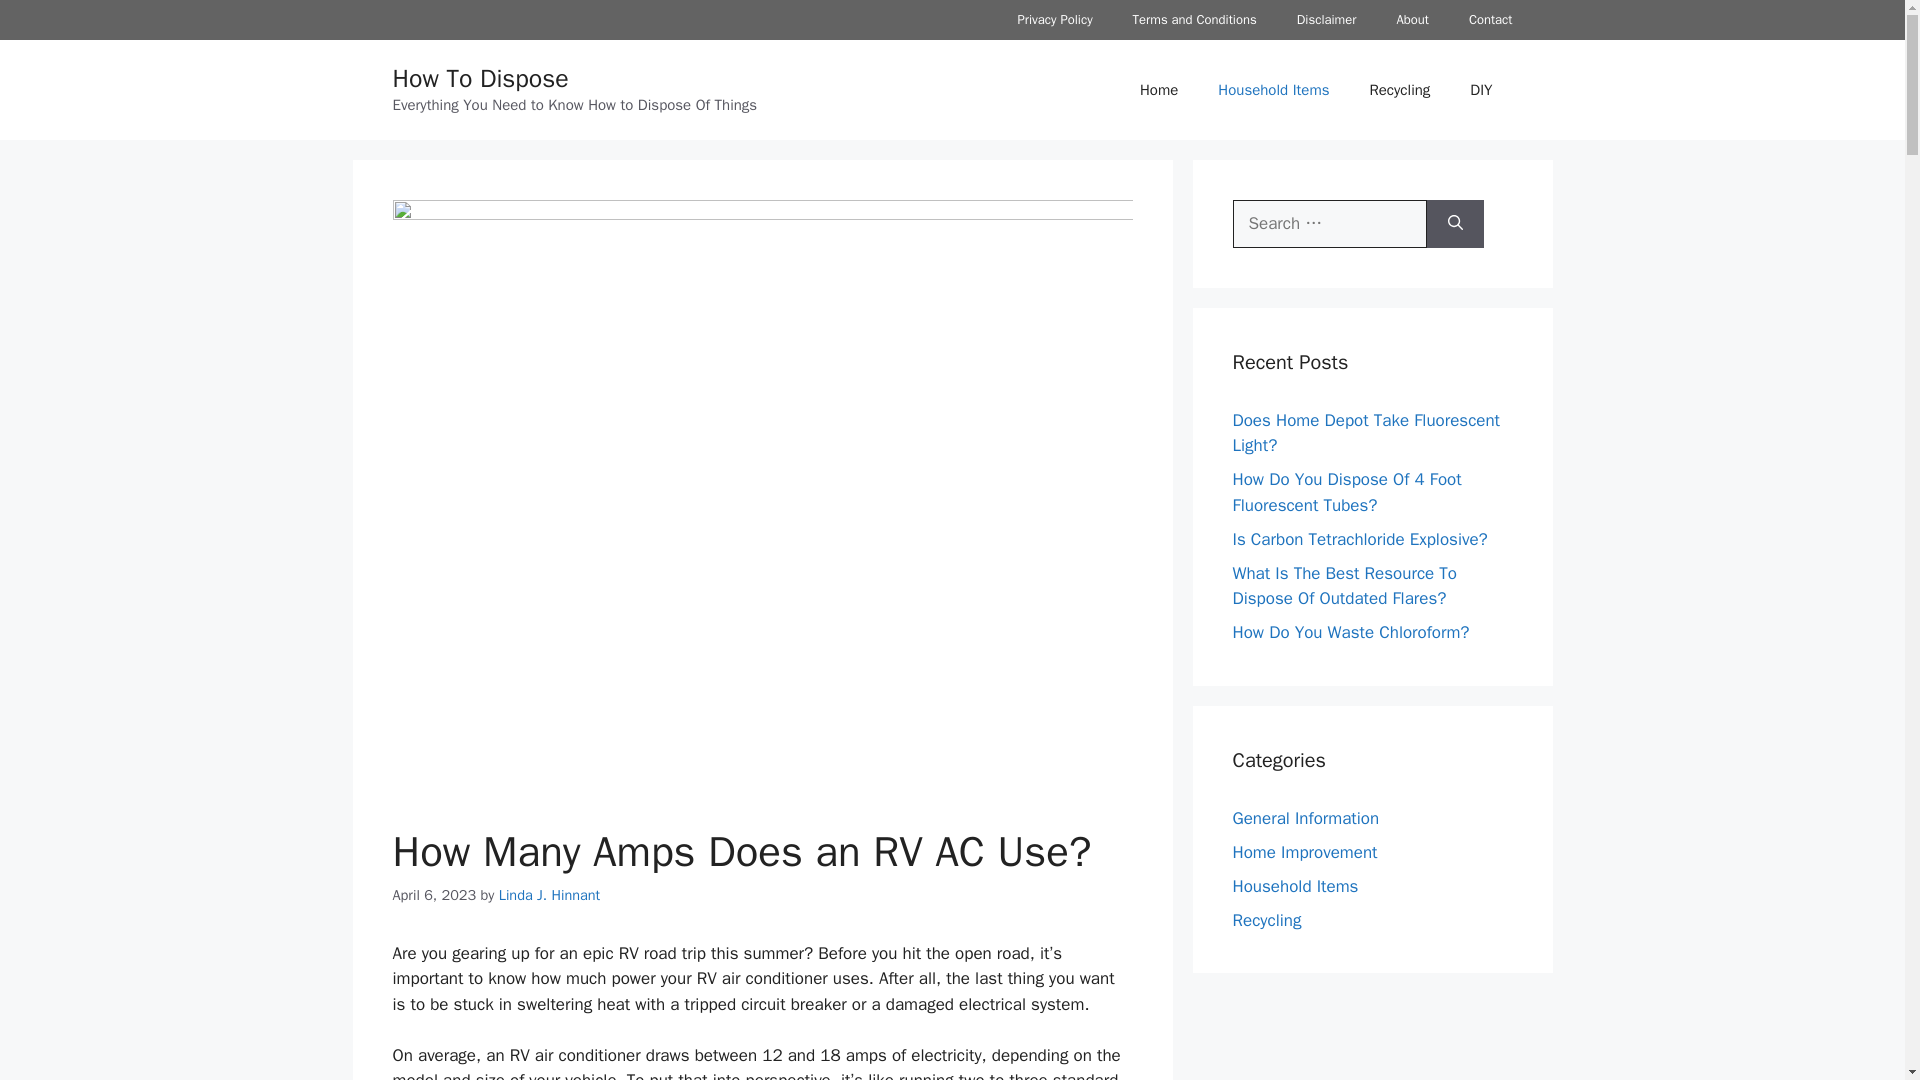  I want to click on Does Home Depot Take Fluorescent Light?, so click(1366, 433).